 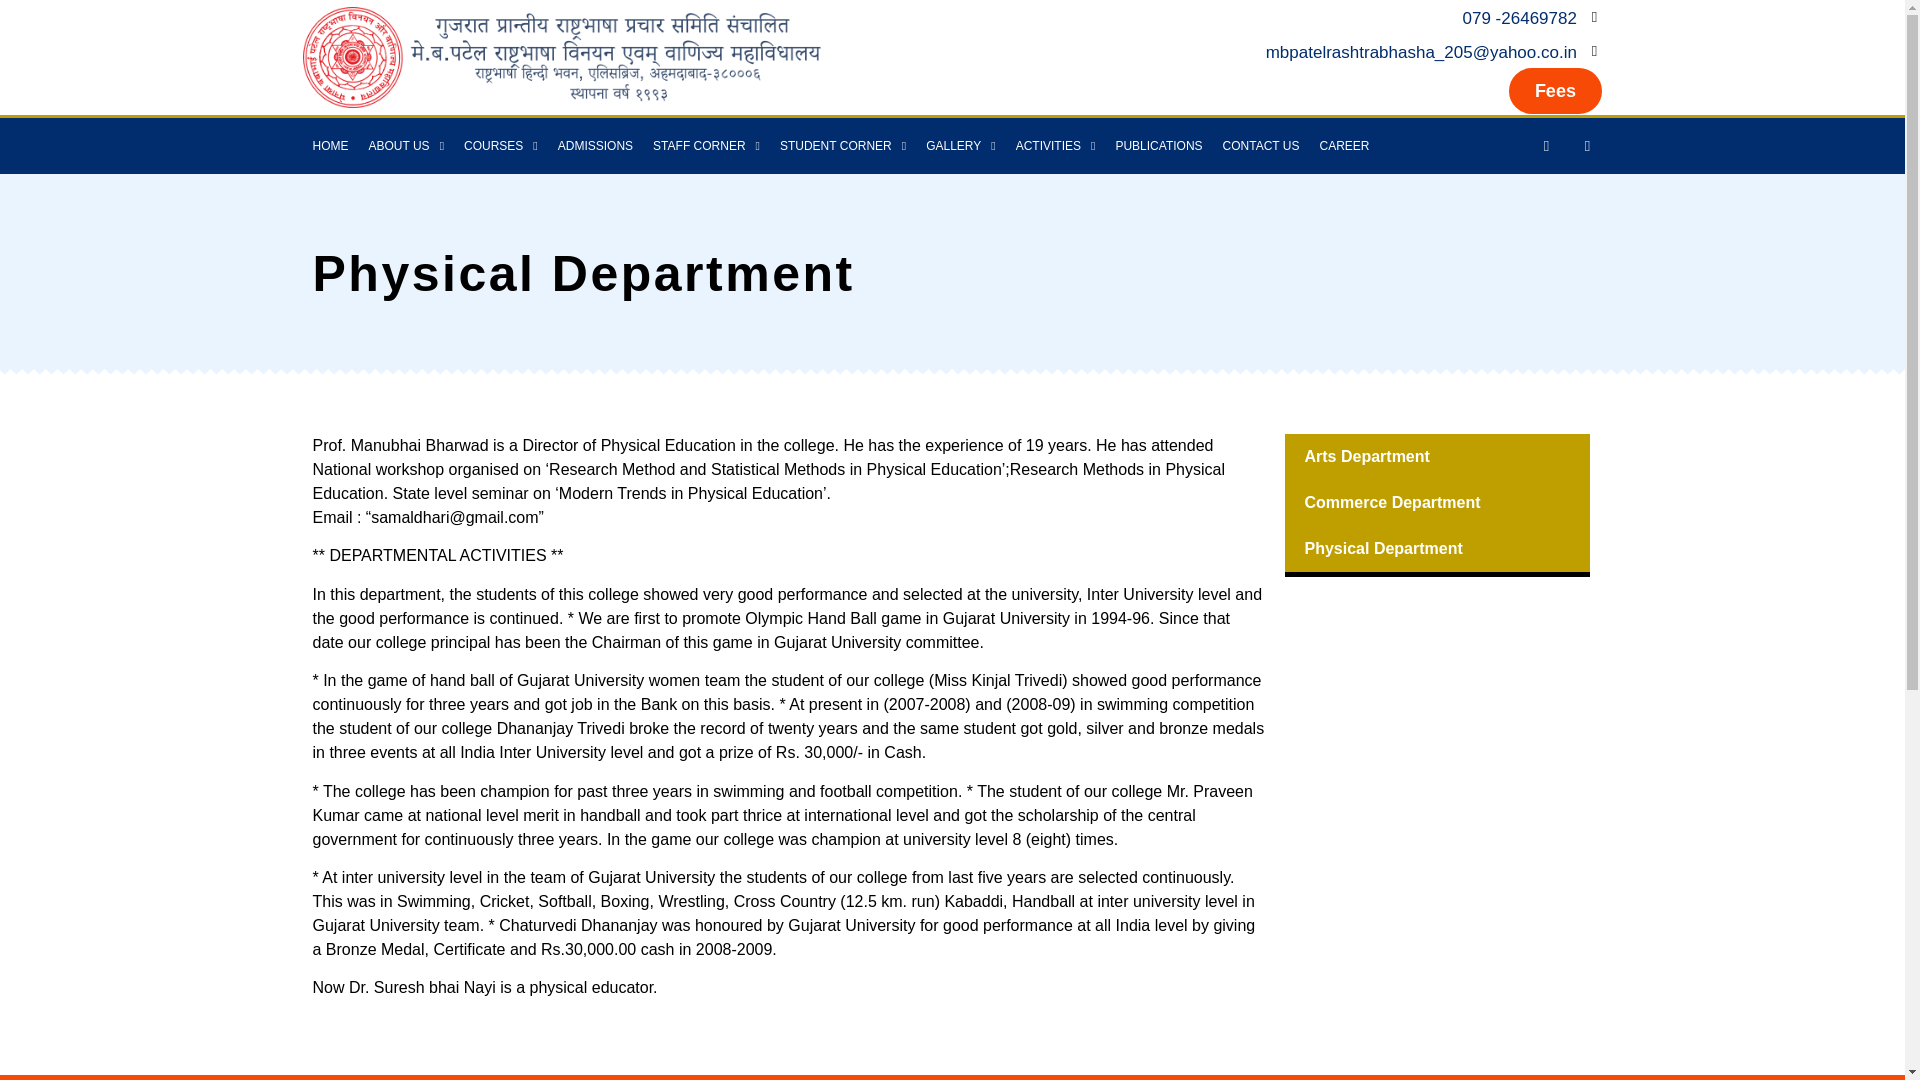 I want to click on COURSES, so click(x=500, y=145).